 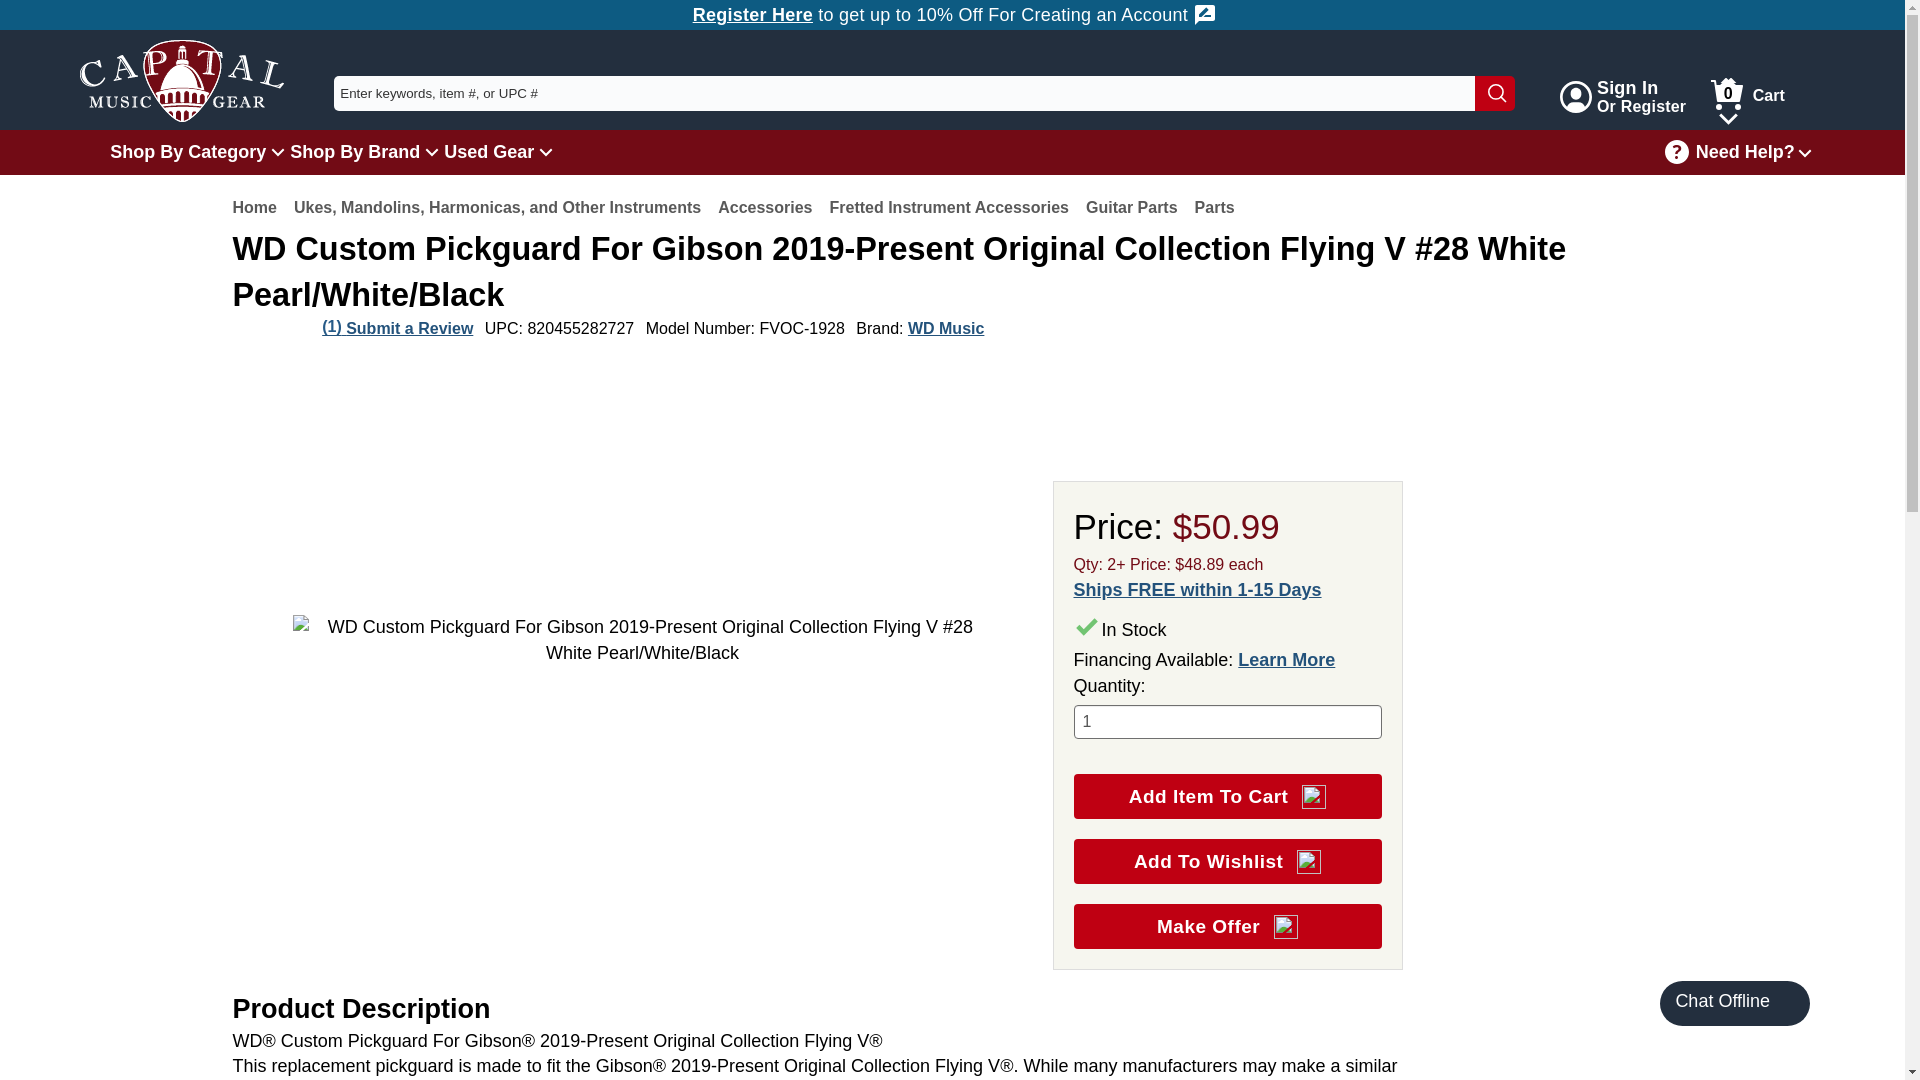 What do you see at coordinates (496, 207) in the screenshot?
I see `Ukes, Mandolins, Harmonicas, and Other Instruments` at bounding box center [496, 207].